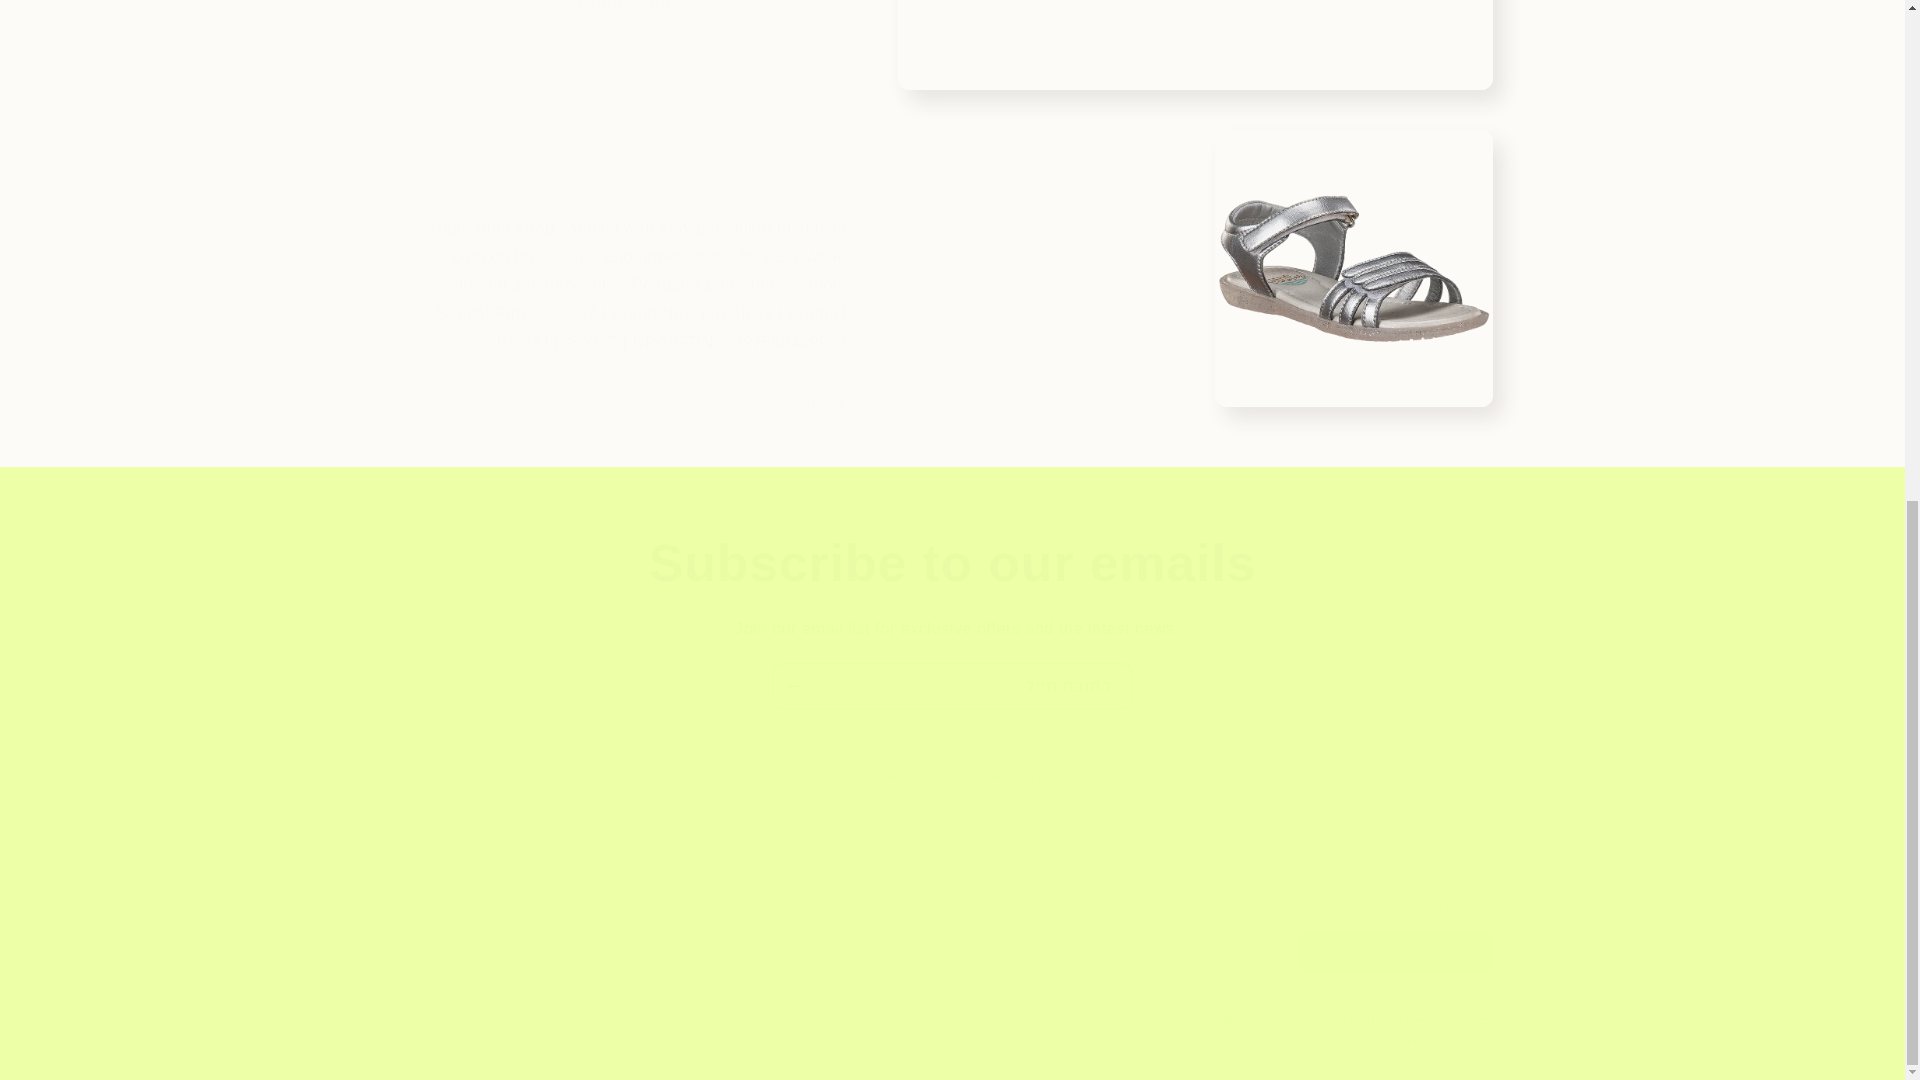 The width and height of the screenshot is (1920, 1080). Describe the element at coordinates (1248, 1020) in the screenshot. I see `Ponpano` at that location.